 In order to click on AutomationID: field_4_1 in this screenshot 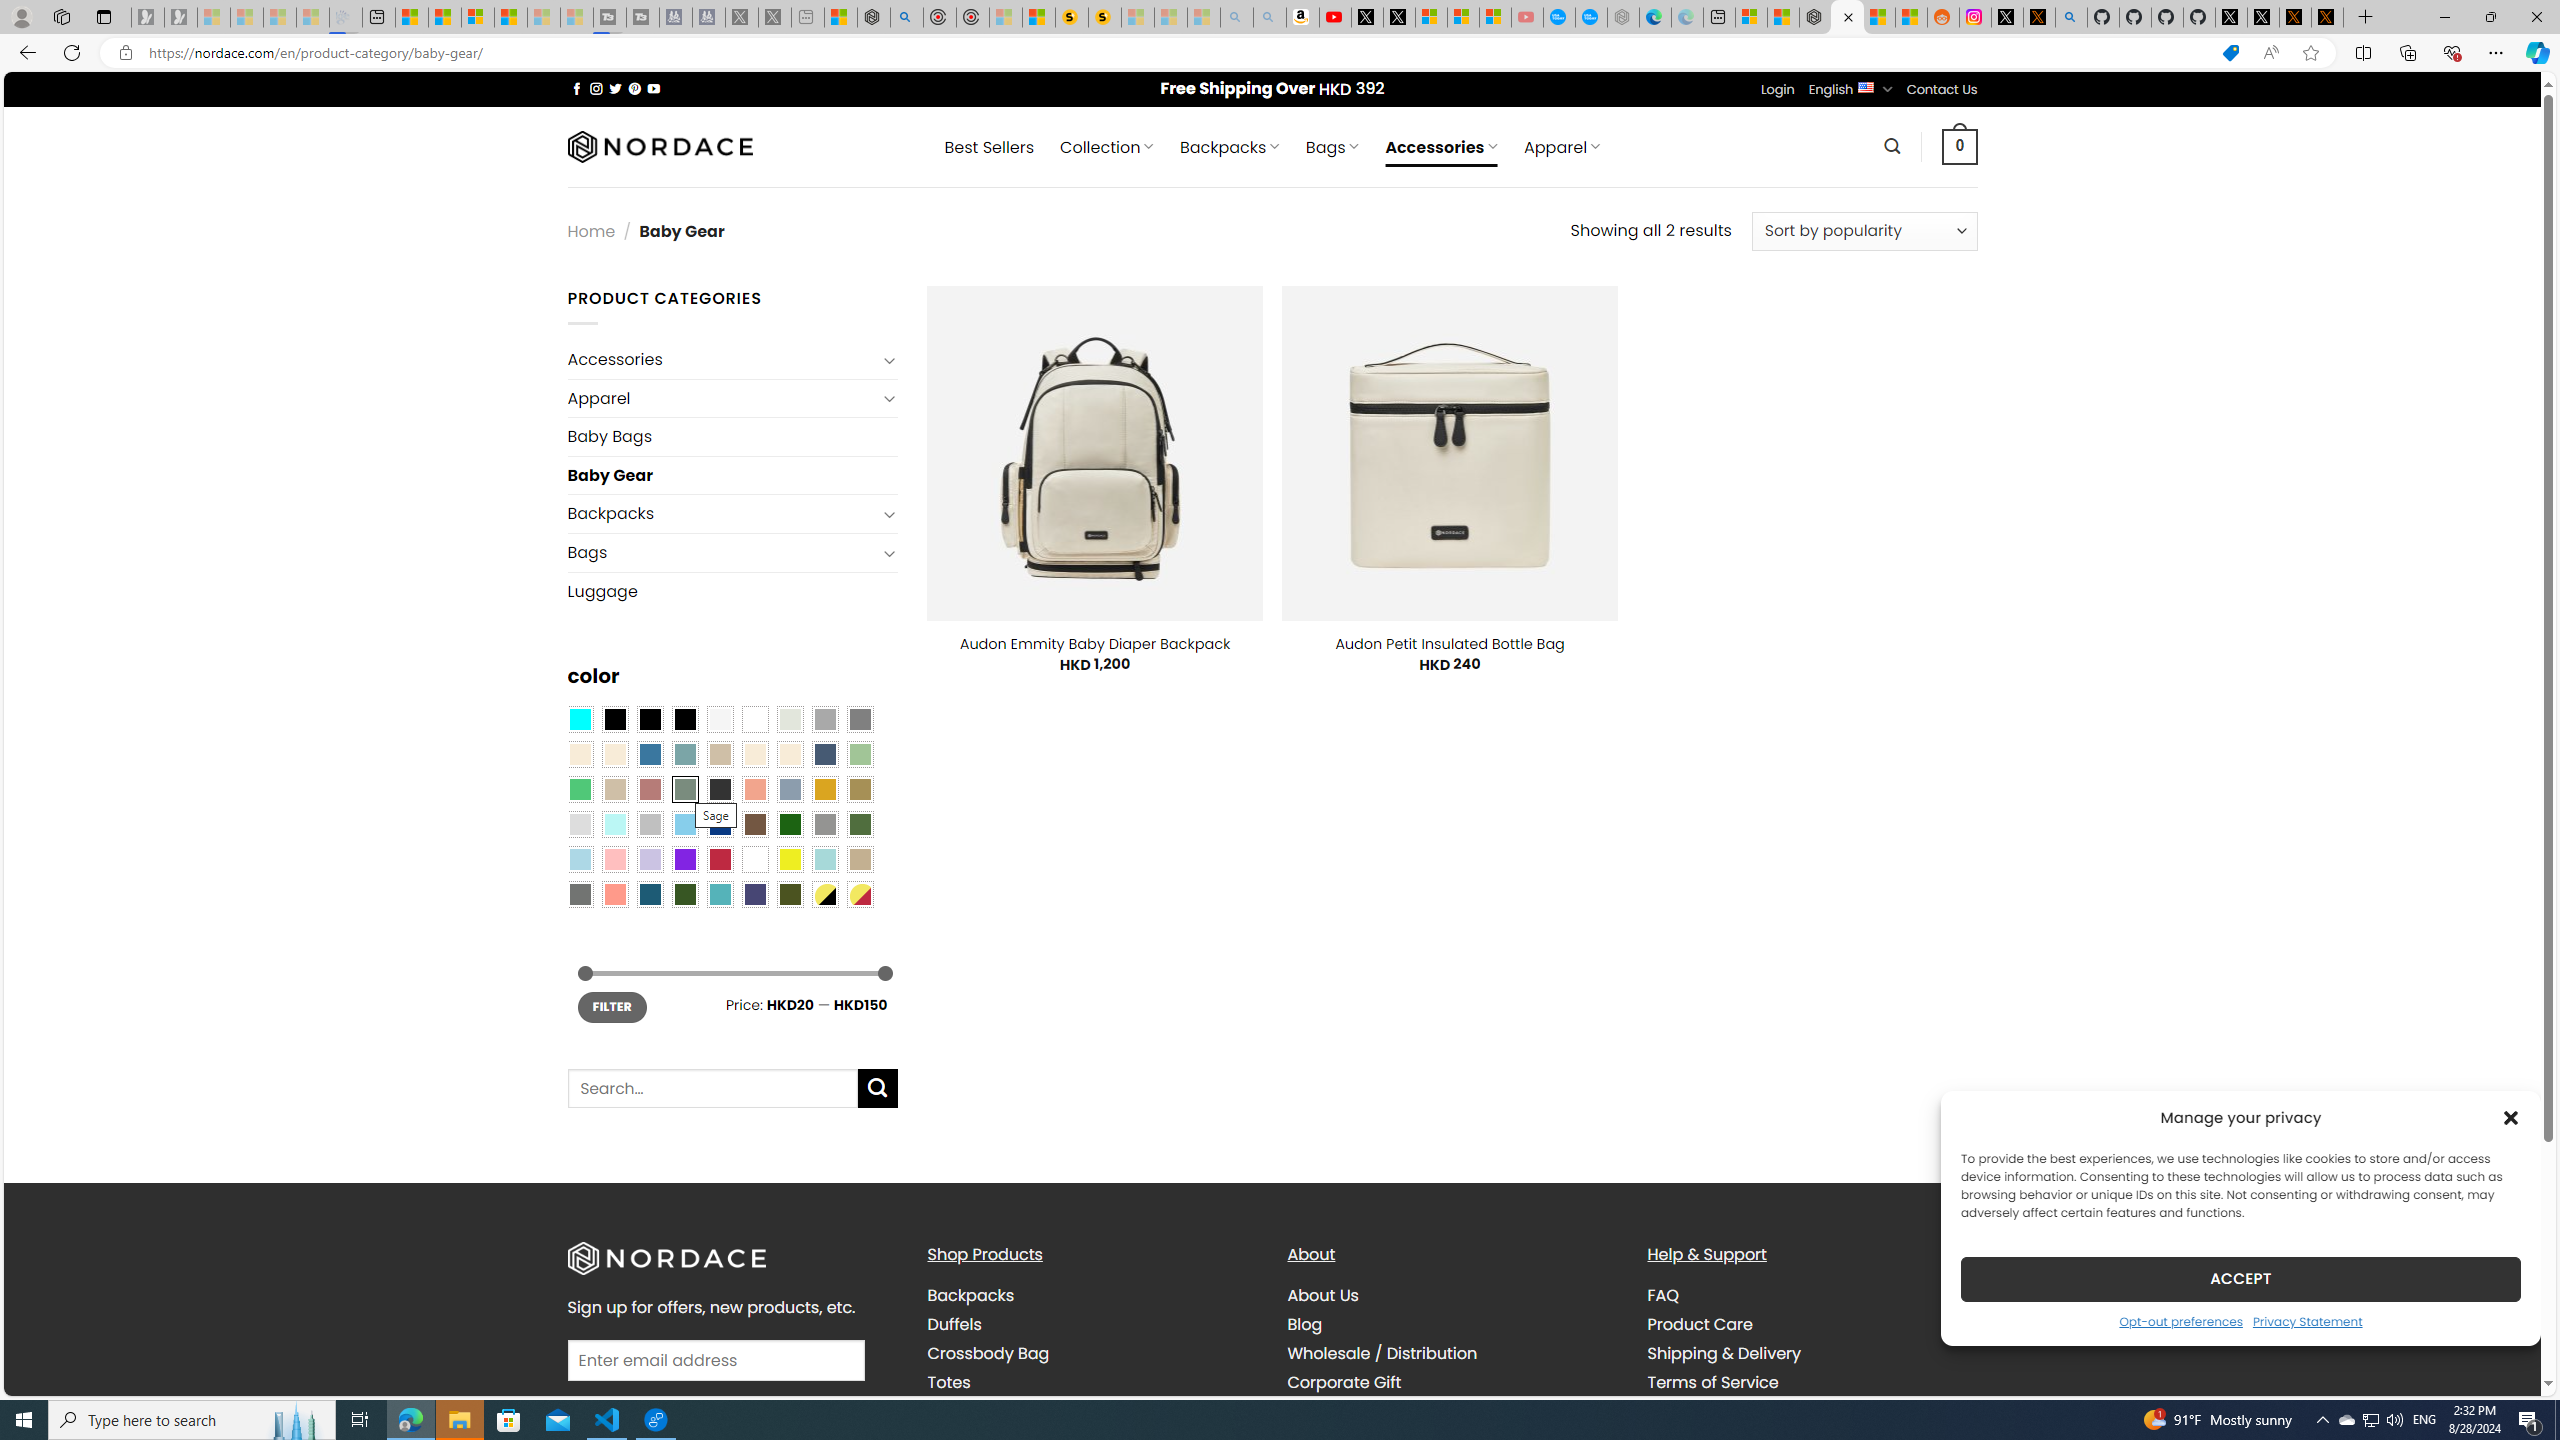, I will do `click(715, 1362)`.